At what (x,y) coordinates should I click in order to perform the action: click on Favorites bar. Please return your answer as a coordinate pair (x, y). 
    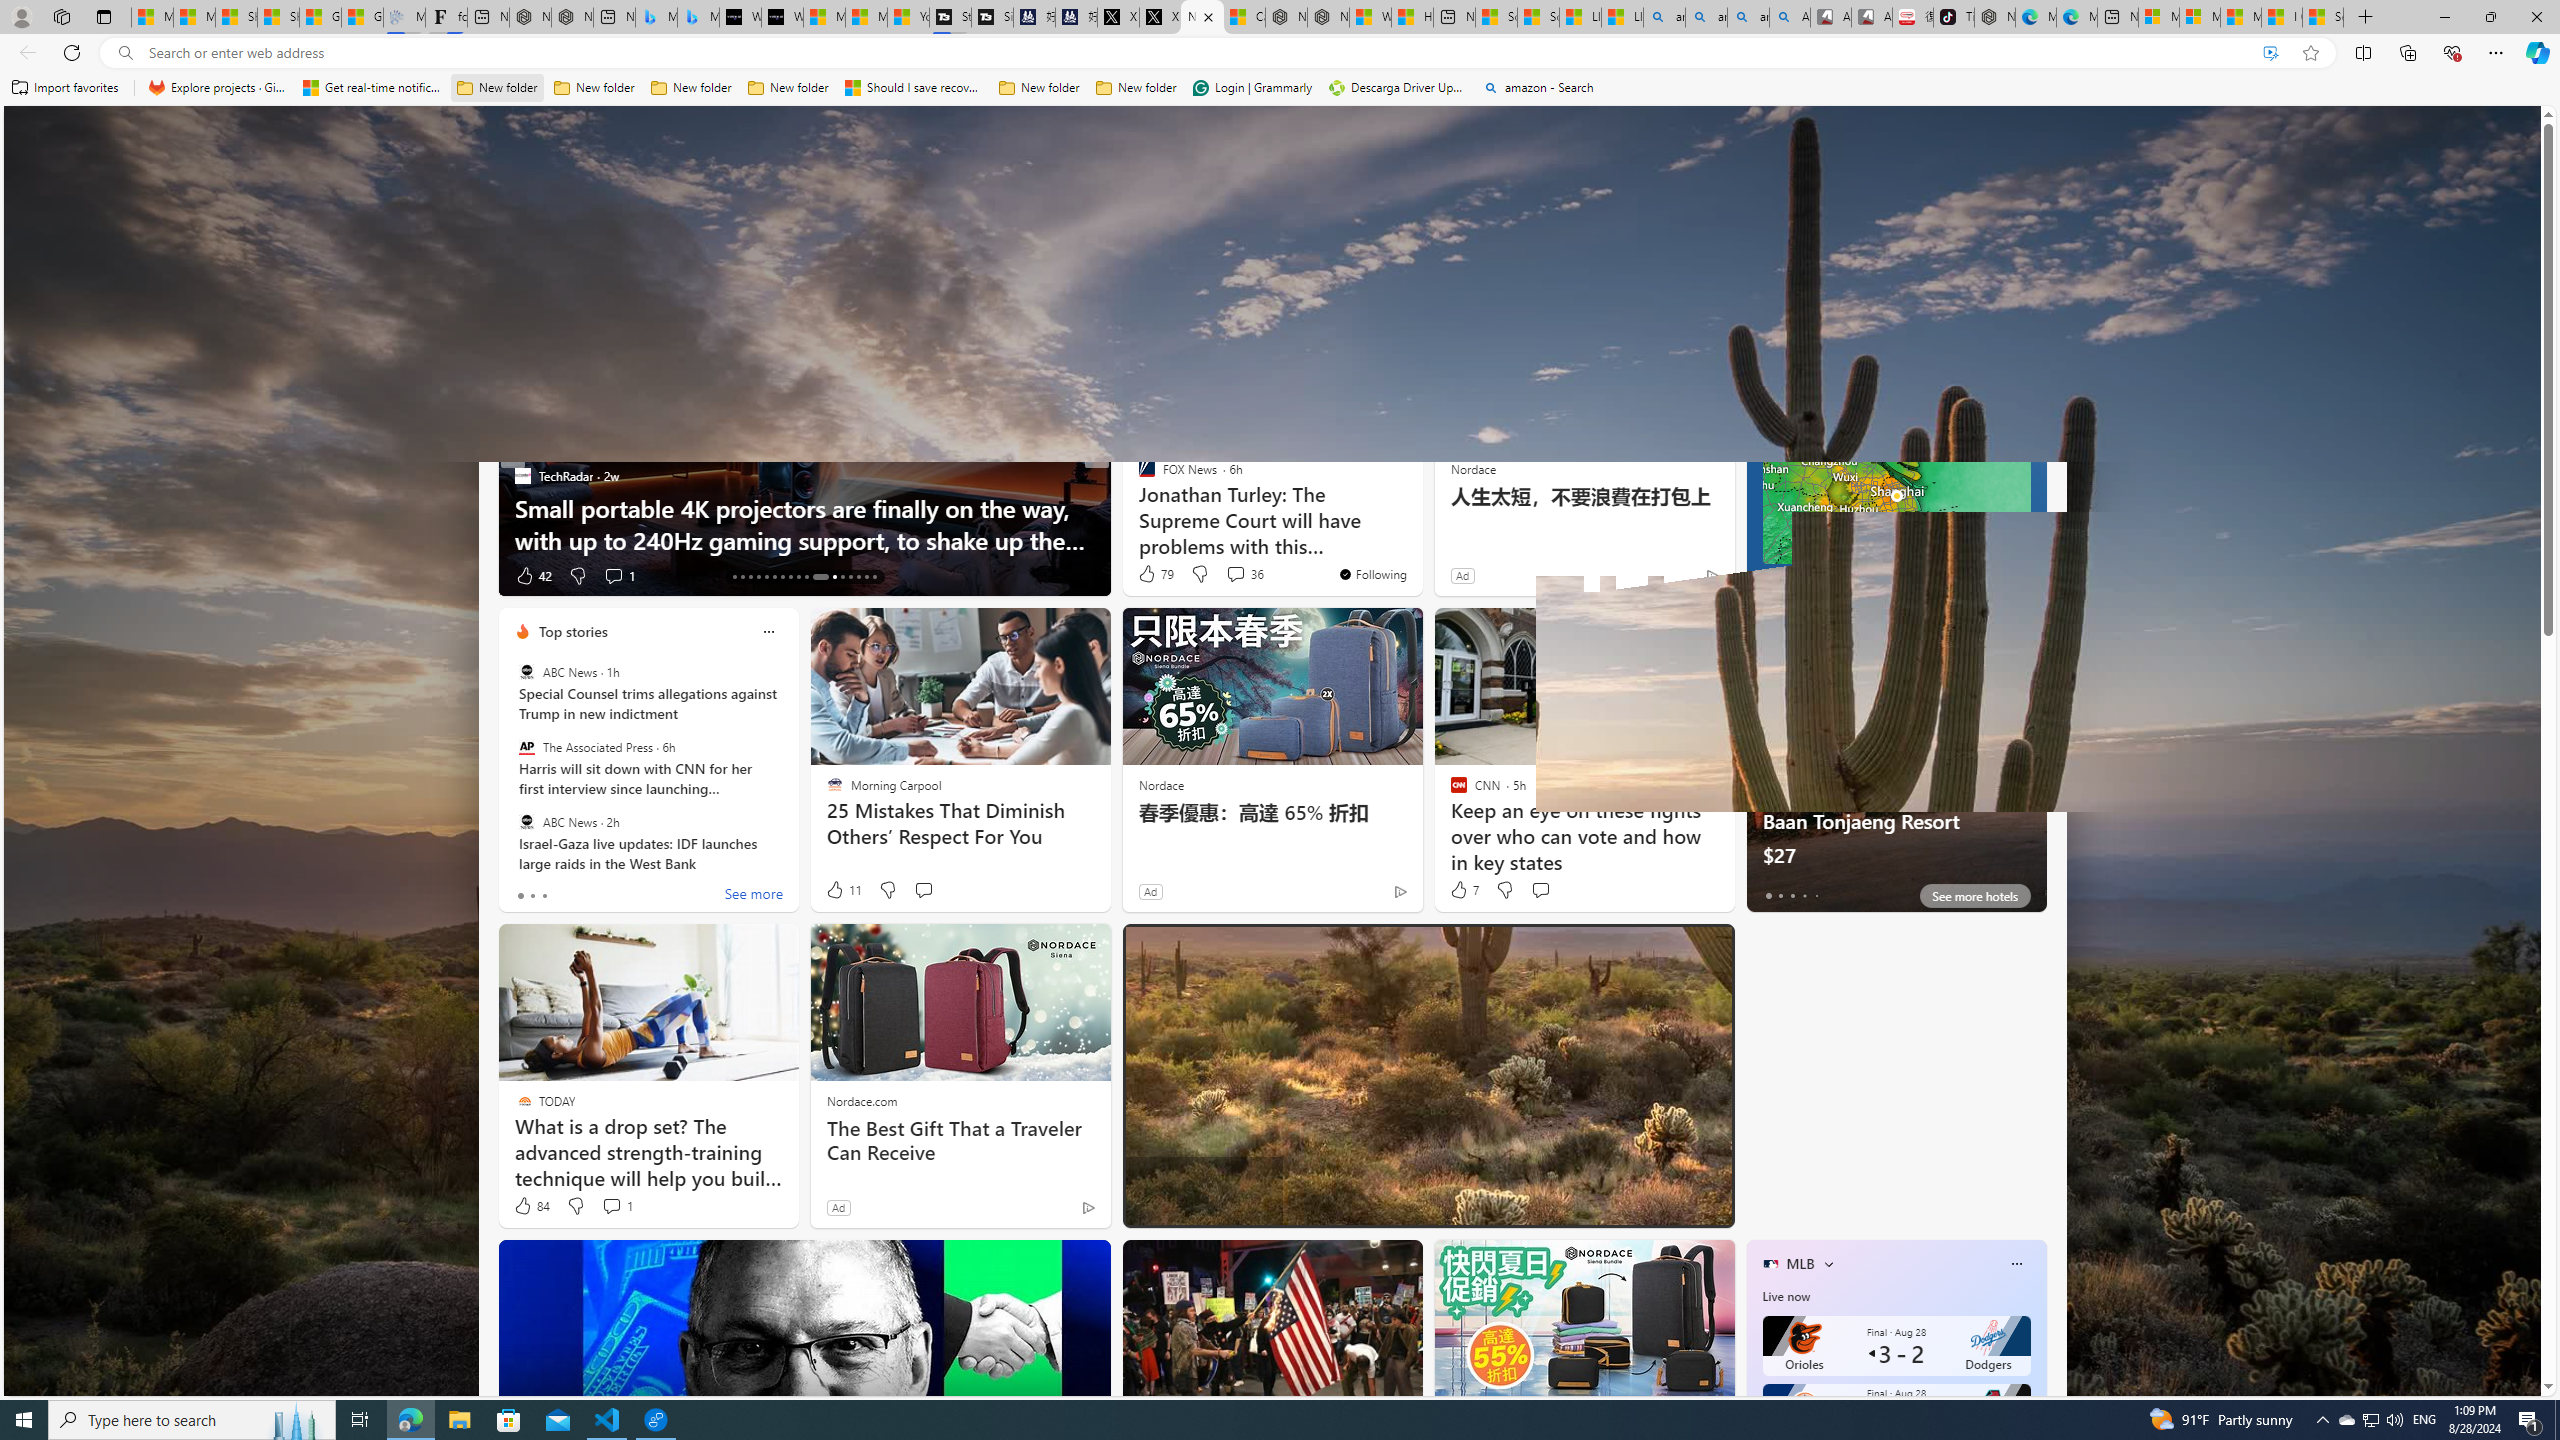
    Looking at the image, I should click on (1280, 88).